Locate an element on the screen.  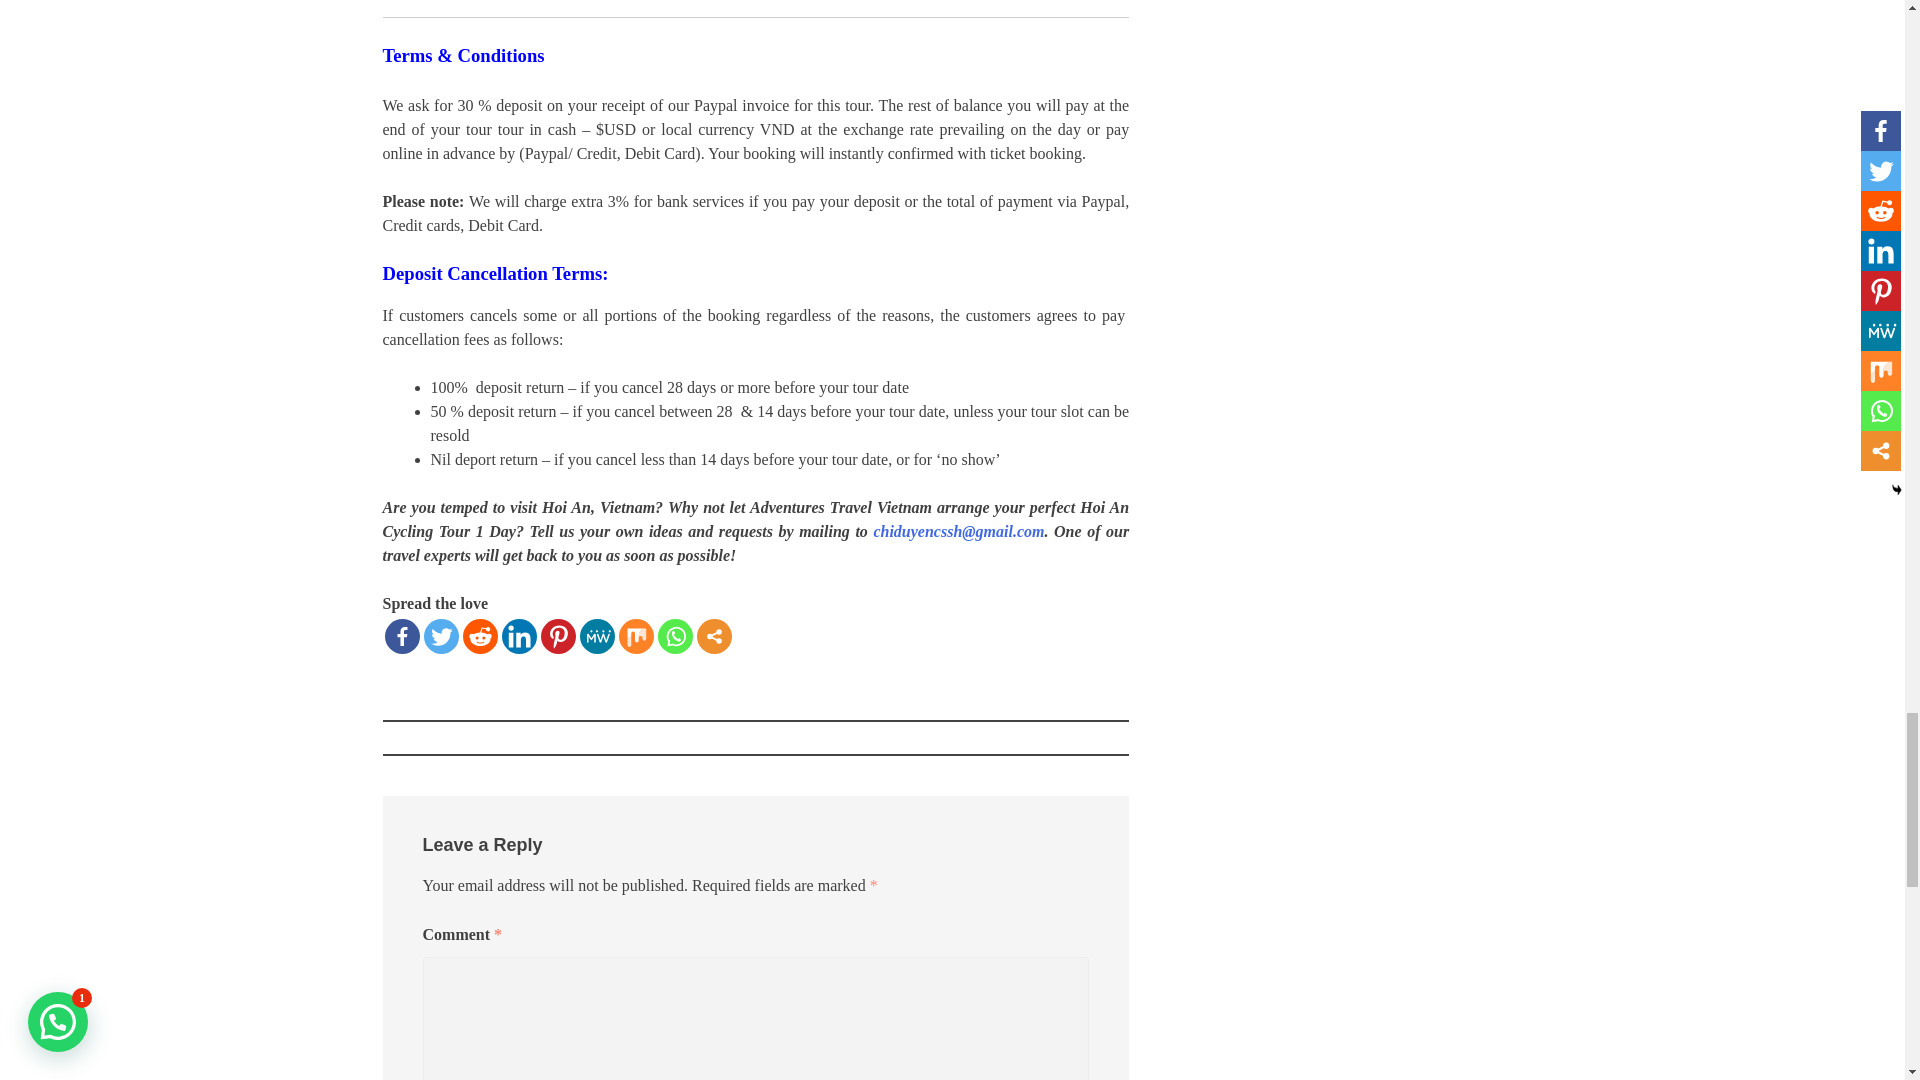
More is located at coordinates (713, 636).